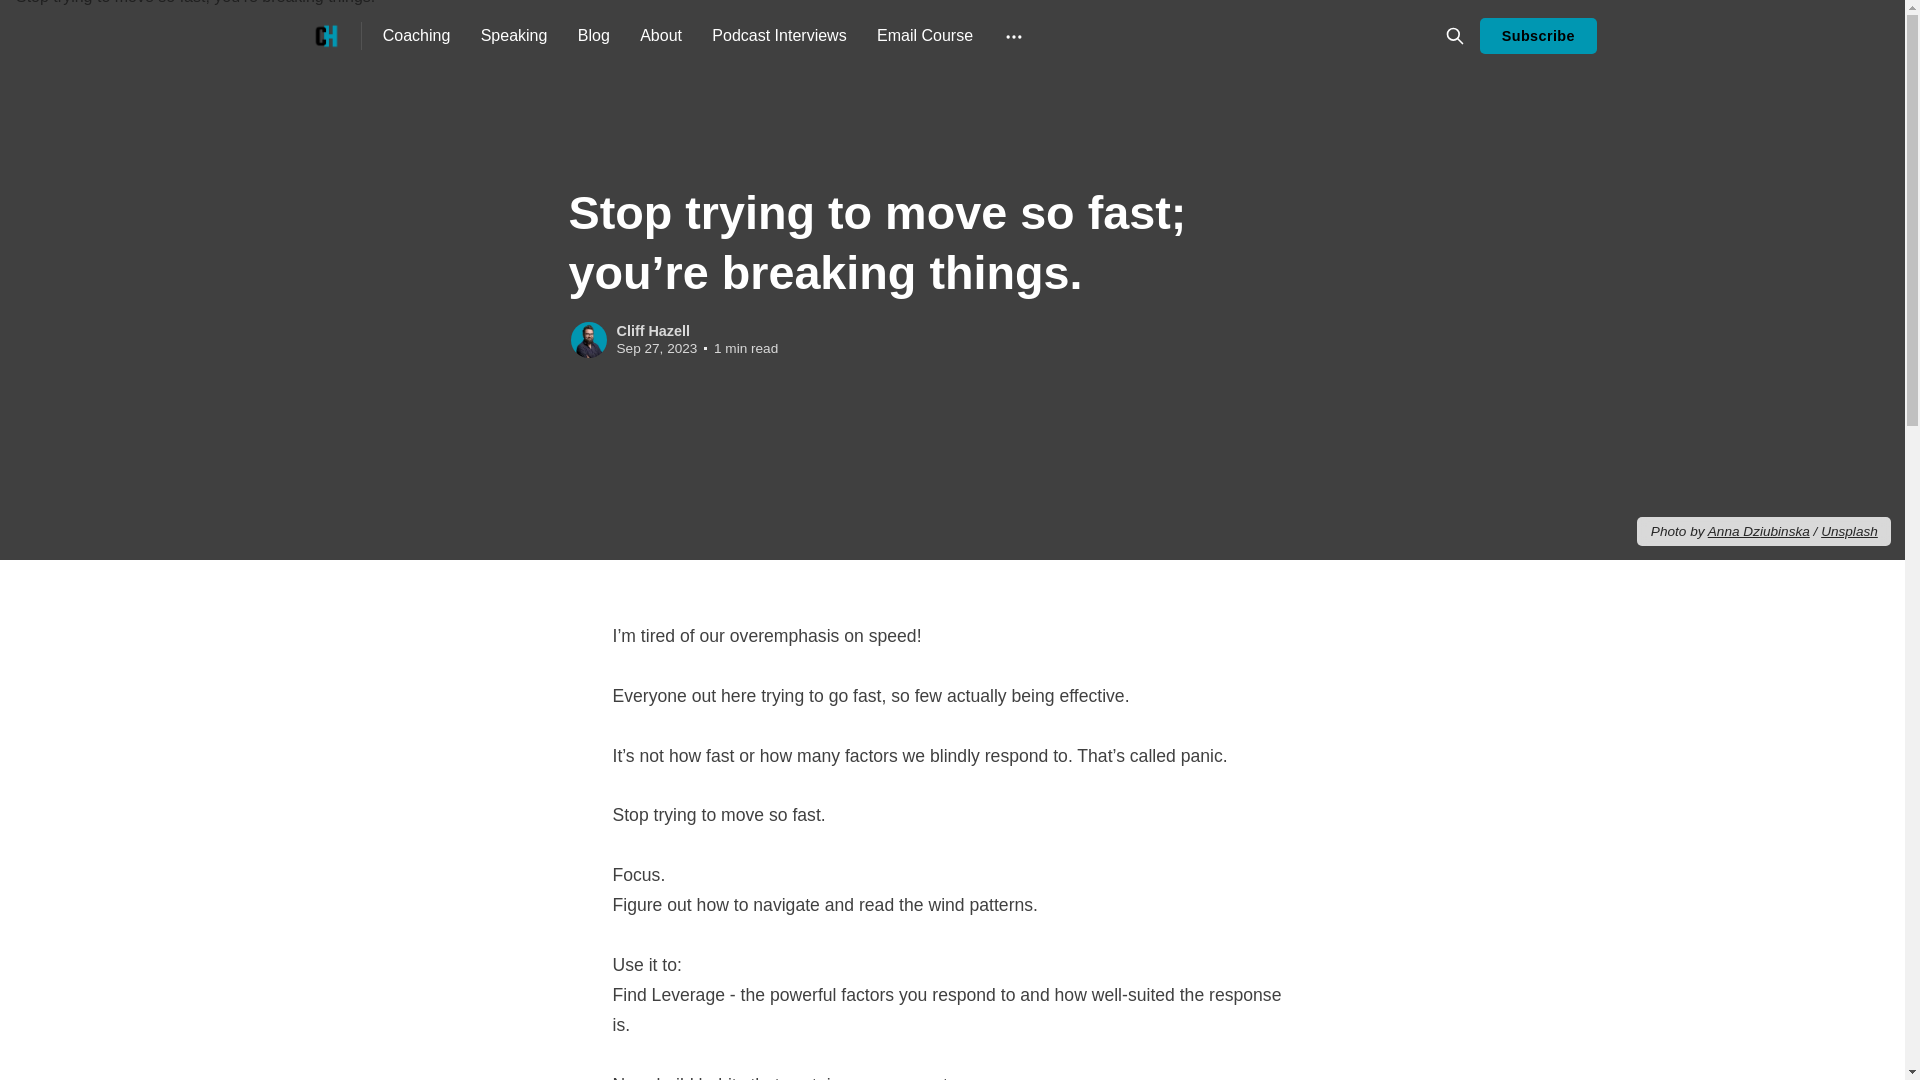  I want to click on Speaking, so click(514, 36).